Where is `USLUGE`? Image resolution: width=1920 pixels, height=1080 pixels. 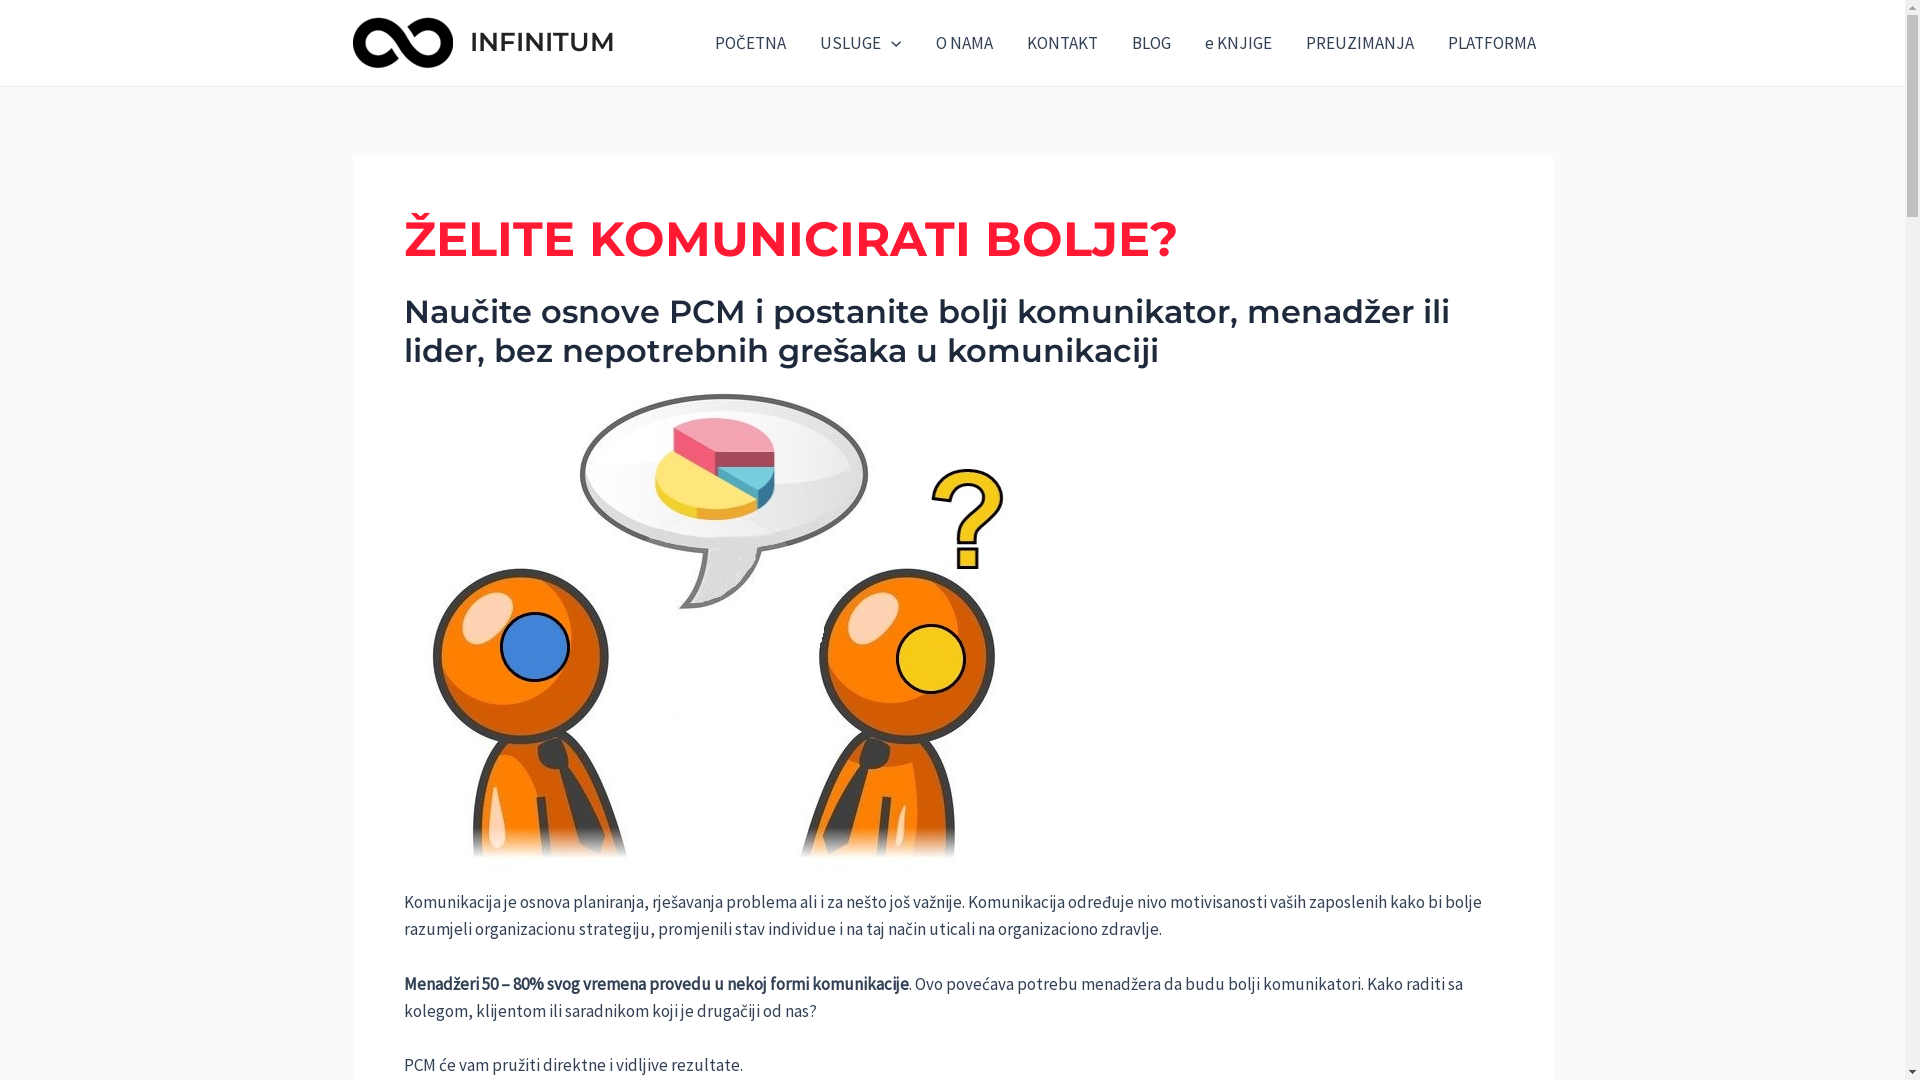 USLUGE is located at coordinates (860, 43).